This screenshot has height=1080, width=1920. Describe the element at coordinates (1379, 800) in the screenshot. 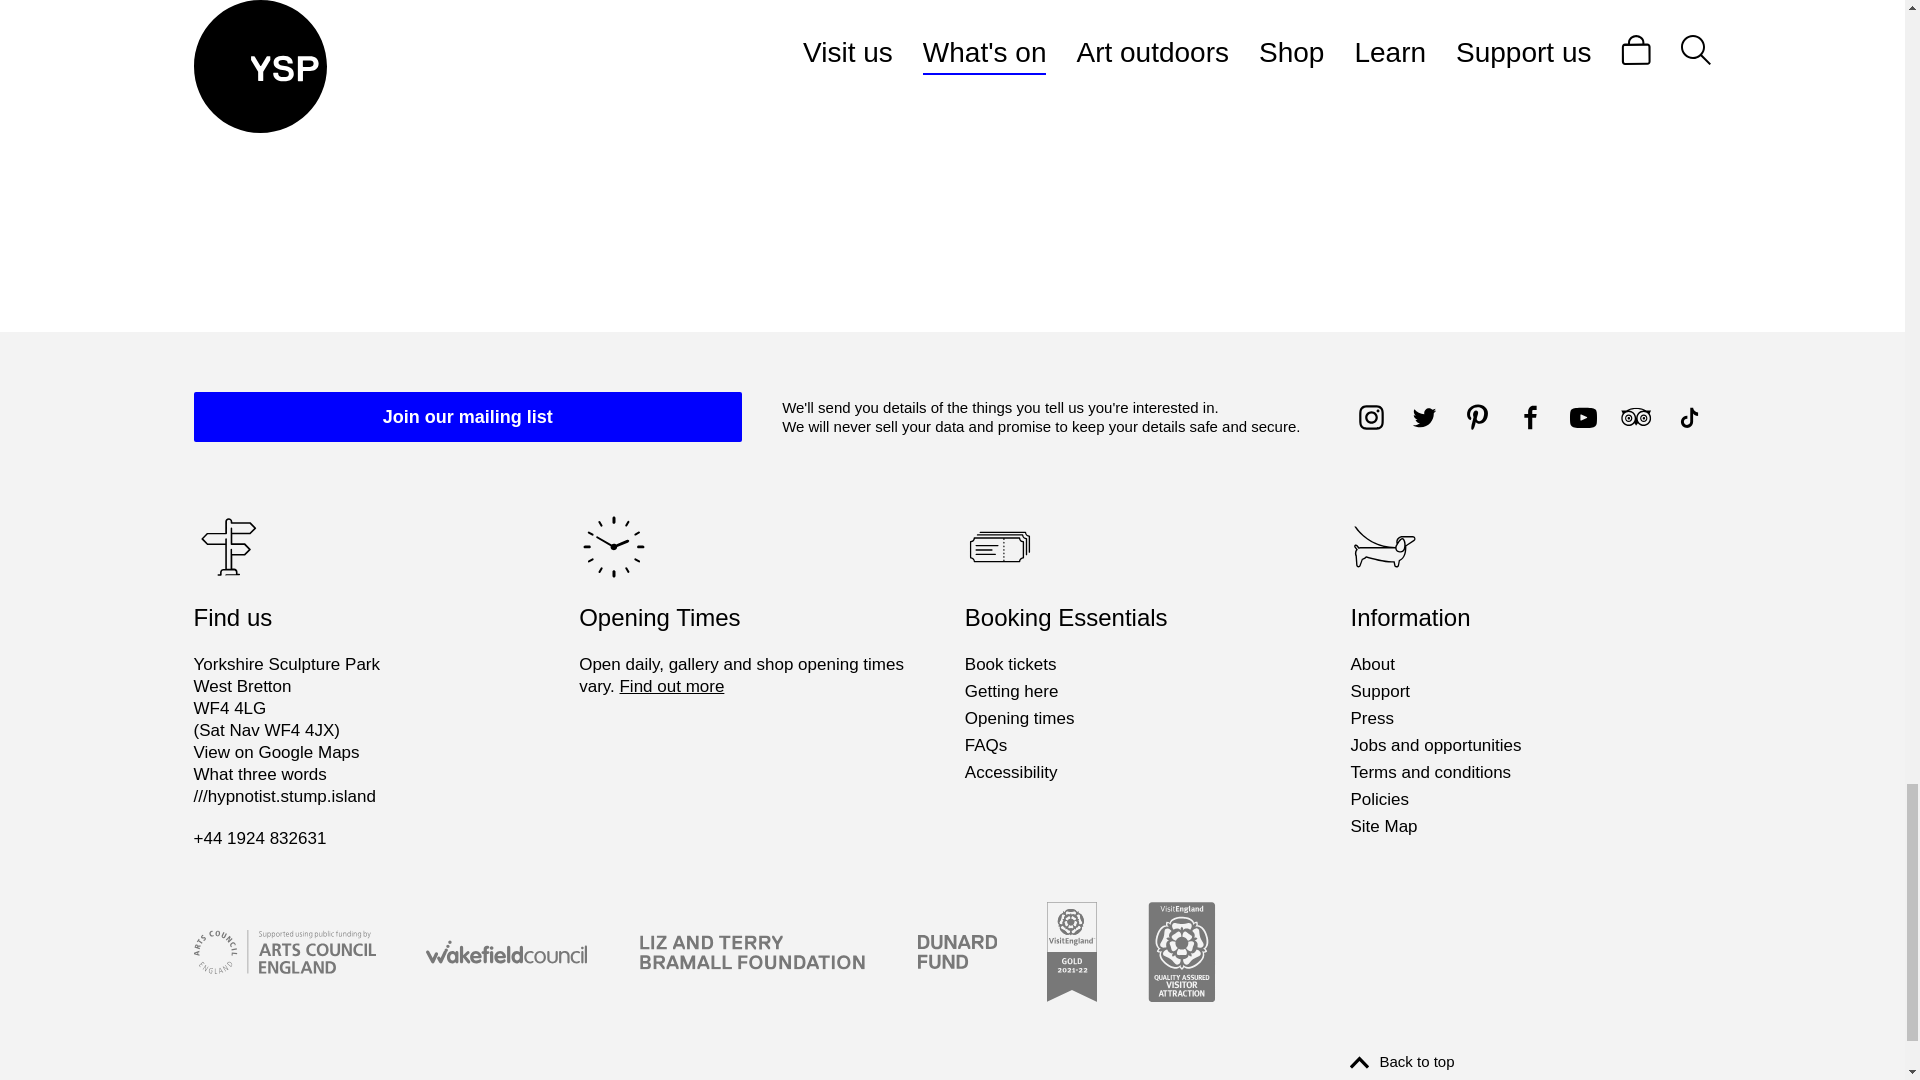

I see `Policies` at that location.